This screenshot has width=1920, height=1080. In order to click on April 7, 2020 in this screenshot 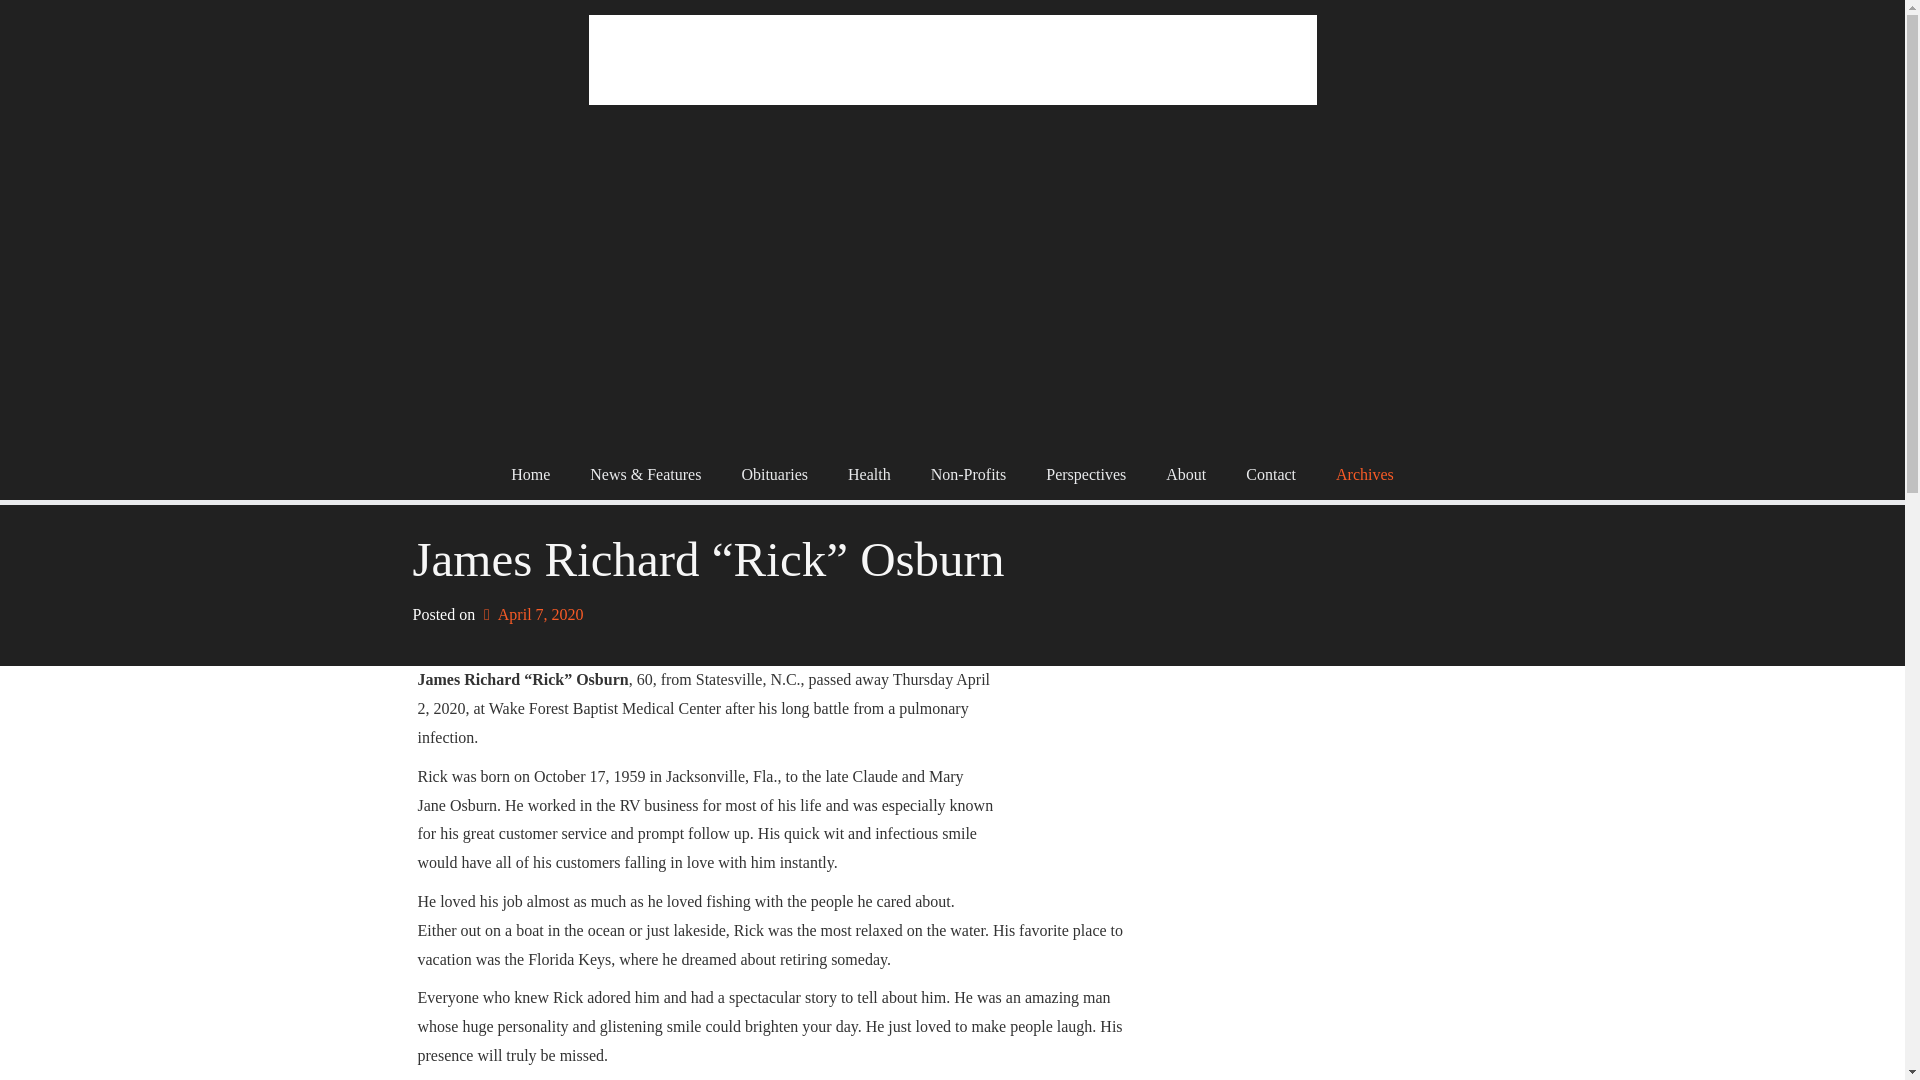, I will do `click(530, 614)`.